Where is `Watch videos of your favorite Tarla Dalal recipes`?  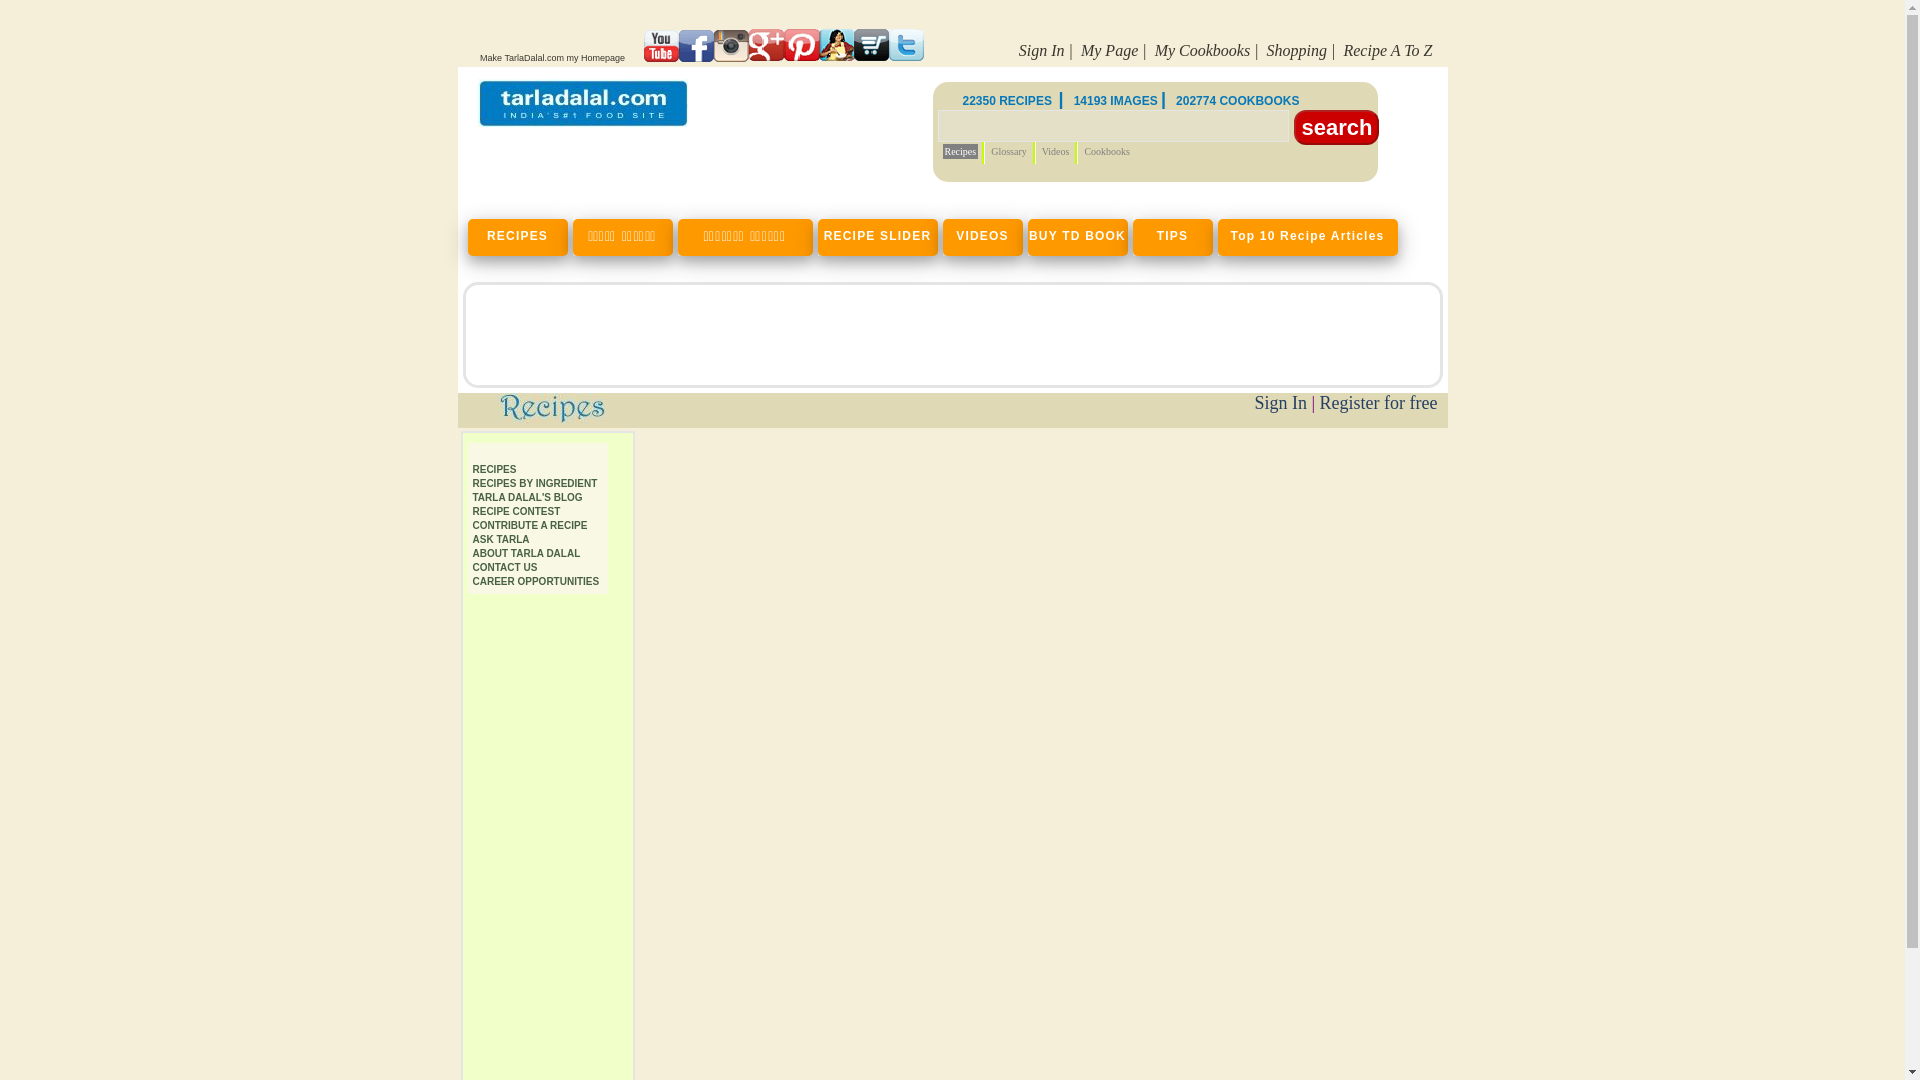 Watch videos of your favorite Tarla Dalal recipes is located at coordinates (984, 234).